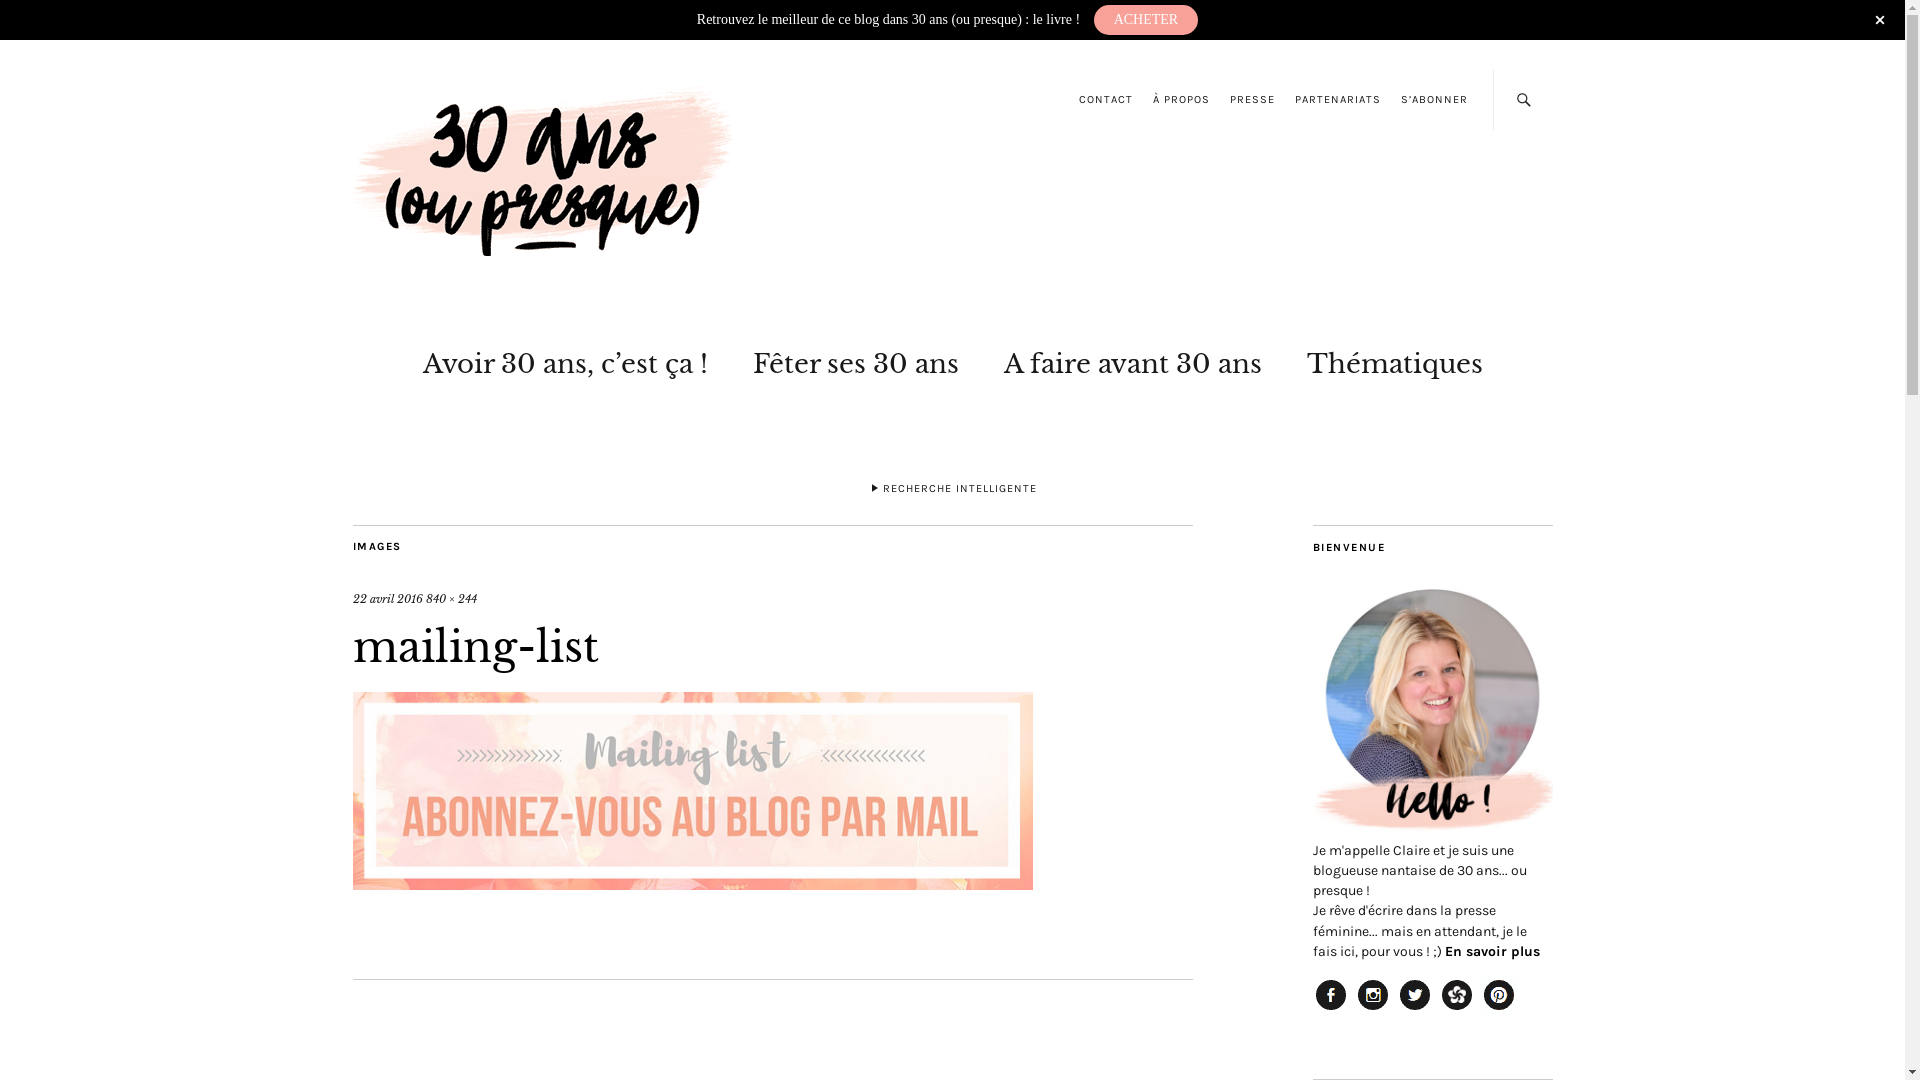 This screenshot has width=1920, height=1080. I want to click on mailing-list, so click(692, 884).